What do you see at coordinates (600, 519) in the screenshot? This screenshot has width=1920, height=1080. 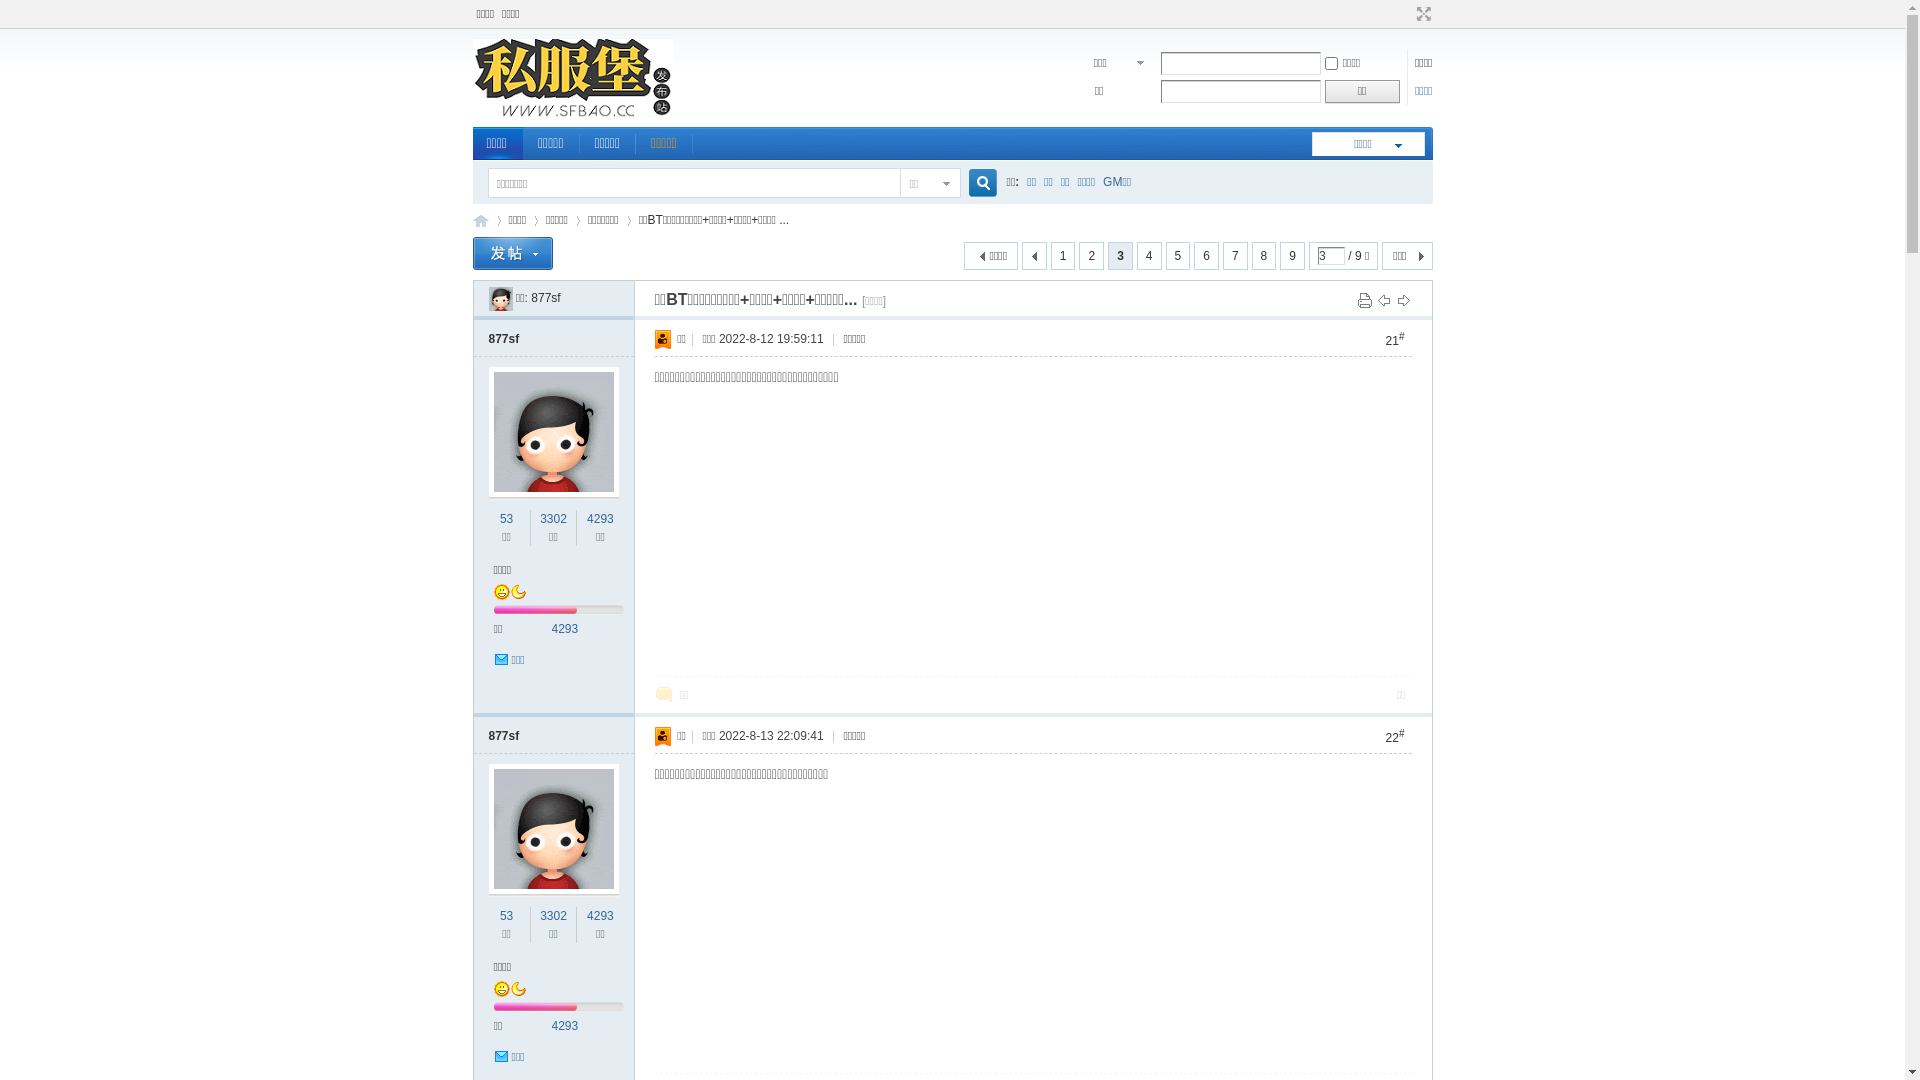 I see `4293` at bounding box center [600, 519].